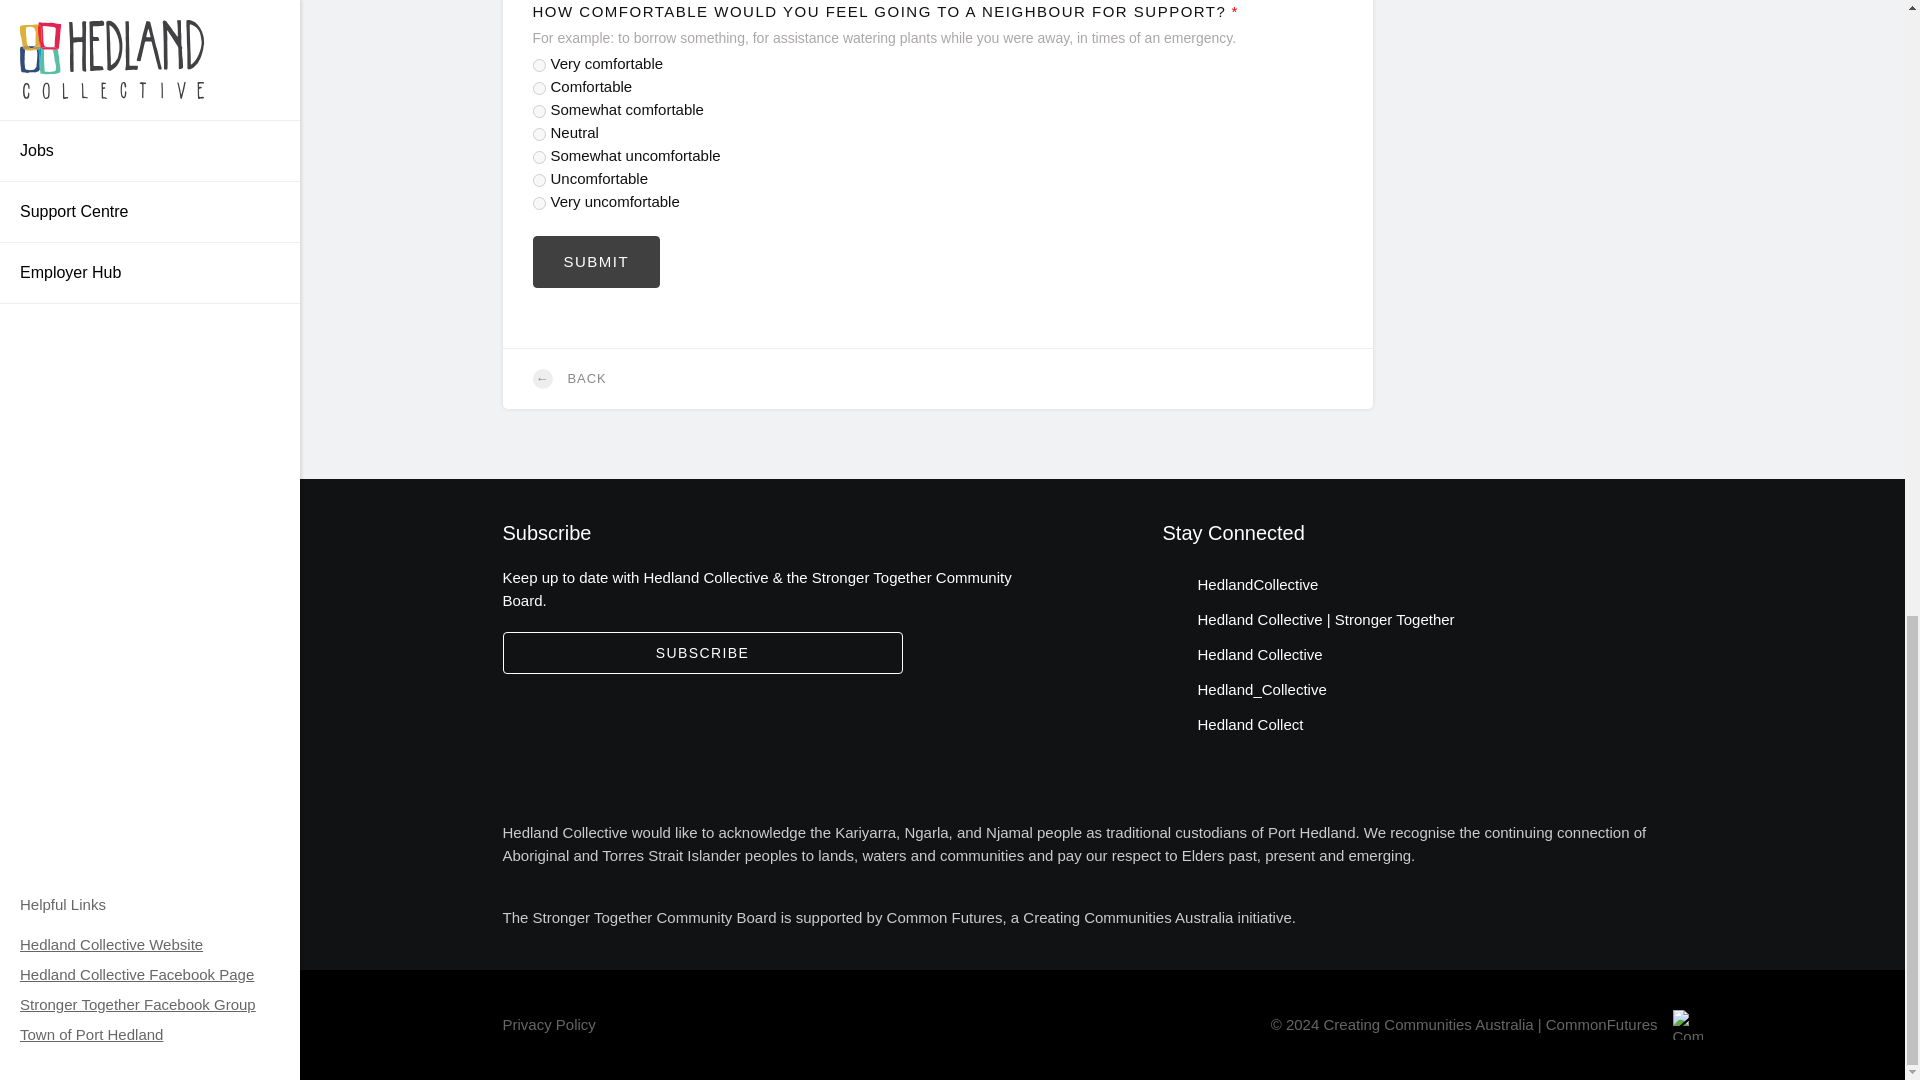 This screenshot has width=1920, height=1080. Describe the element at coordinates (1232, 724) in the screenshot. I see `Hedland Collect` at that location.